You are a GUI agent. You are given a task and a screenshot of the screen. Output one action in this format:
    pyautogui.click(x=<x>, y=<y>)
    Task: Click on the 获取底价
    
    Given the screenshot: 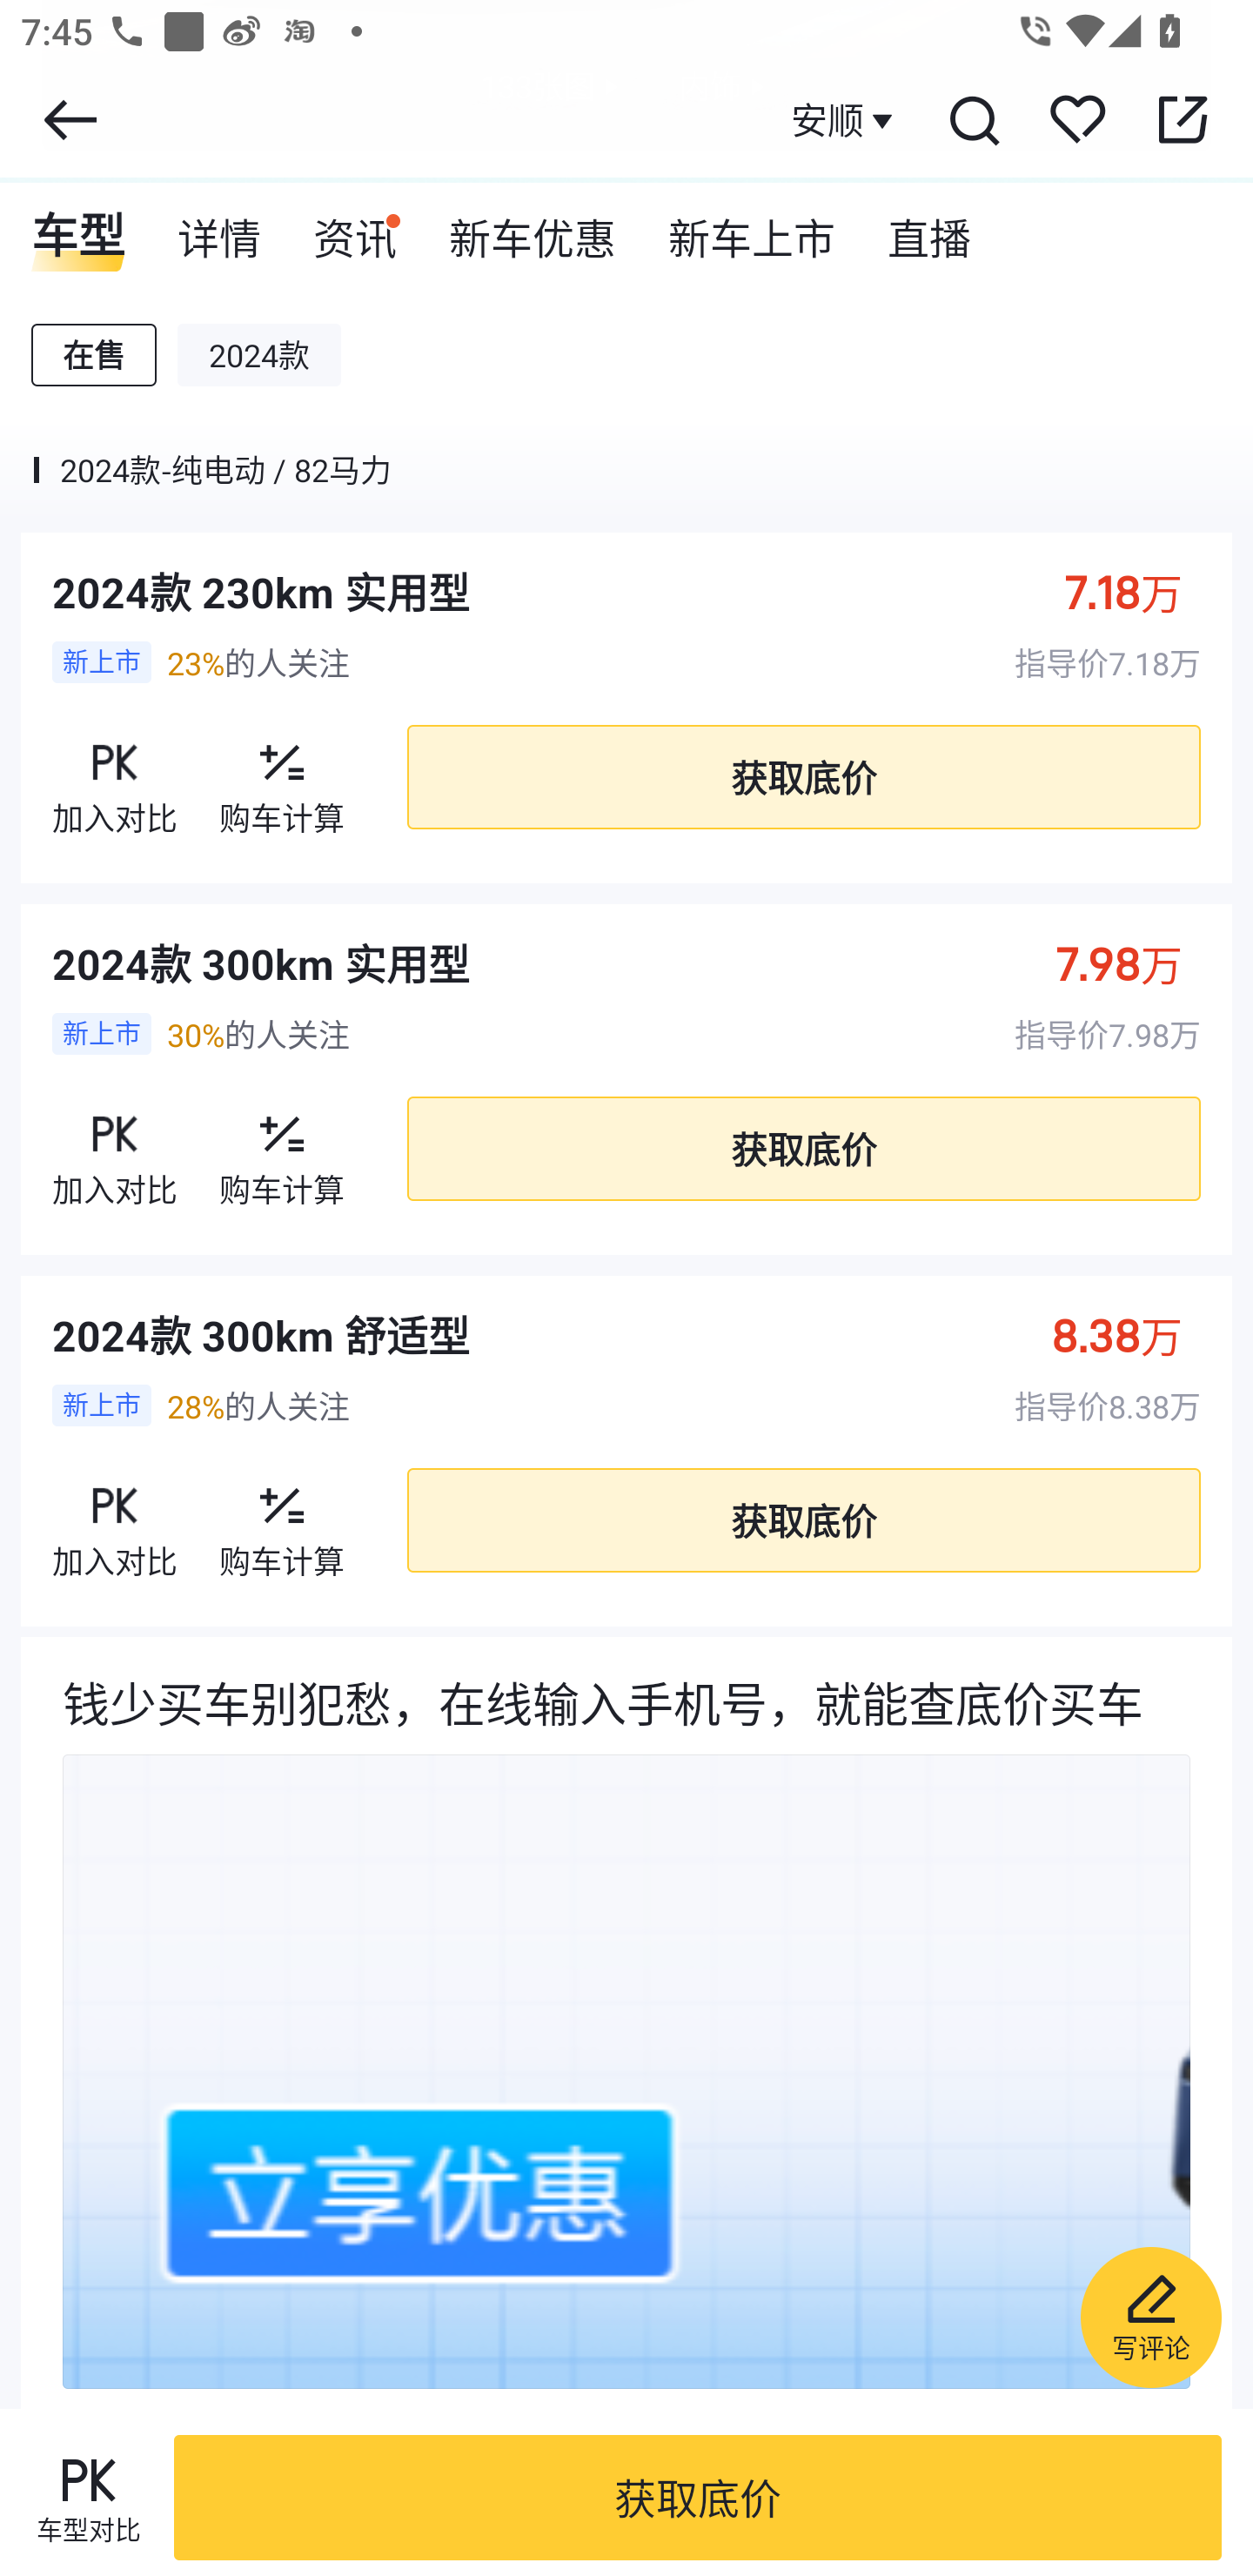 What is the action you would take?
    pyautogui.click(x=803, y=1521)
    